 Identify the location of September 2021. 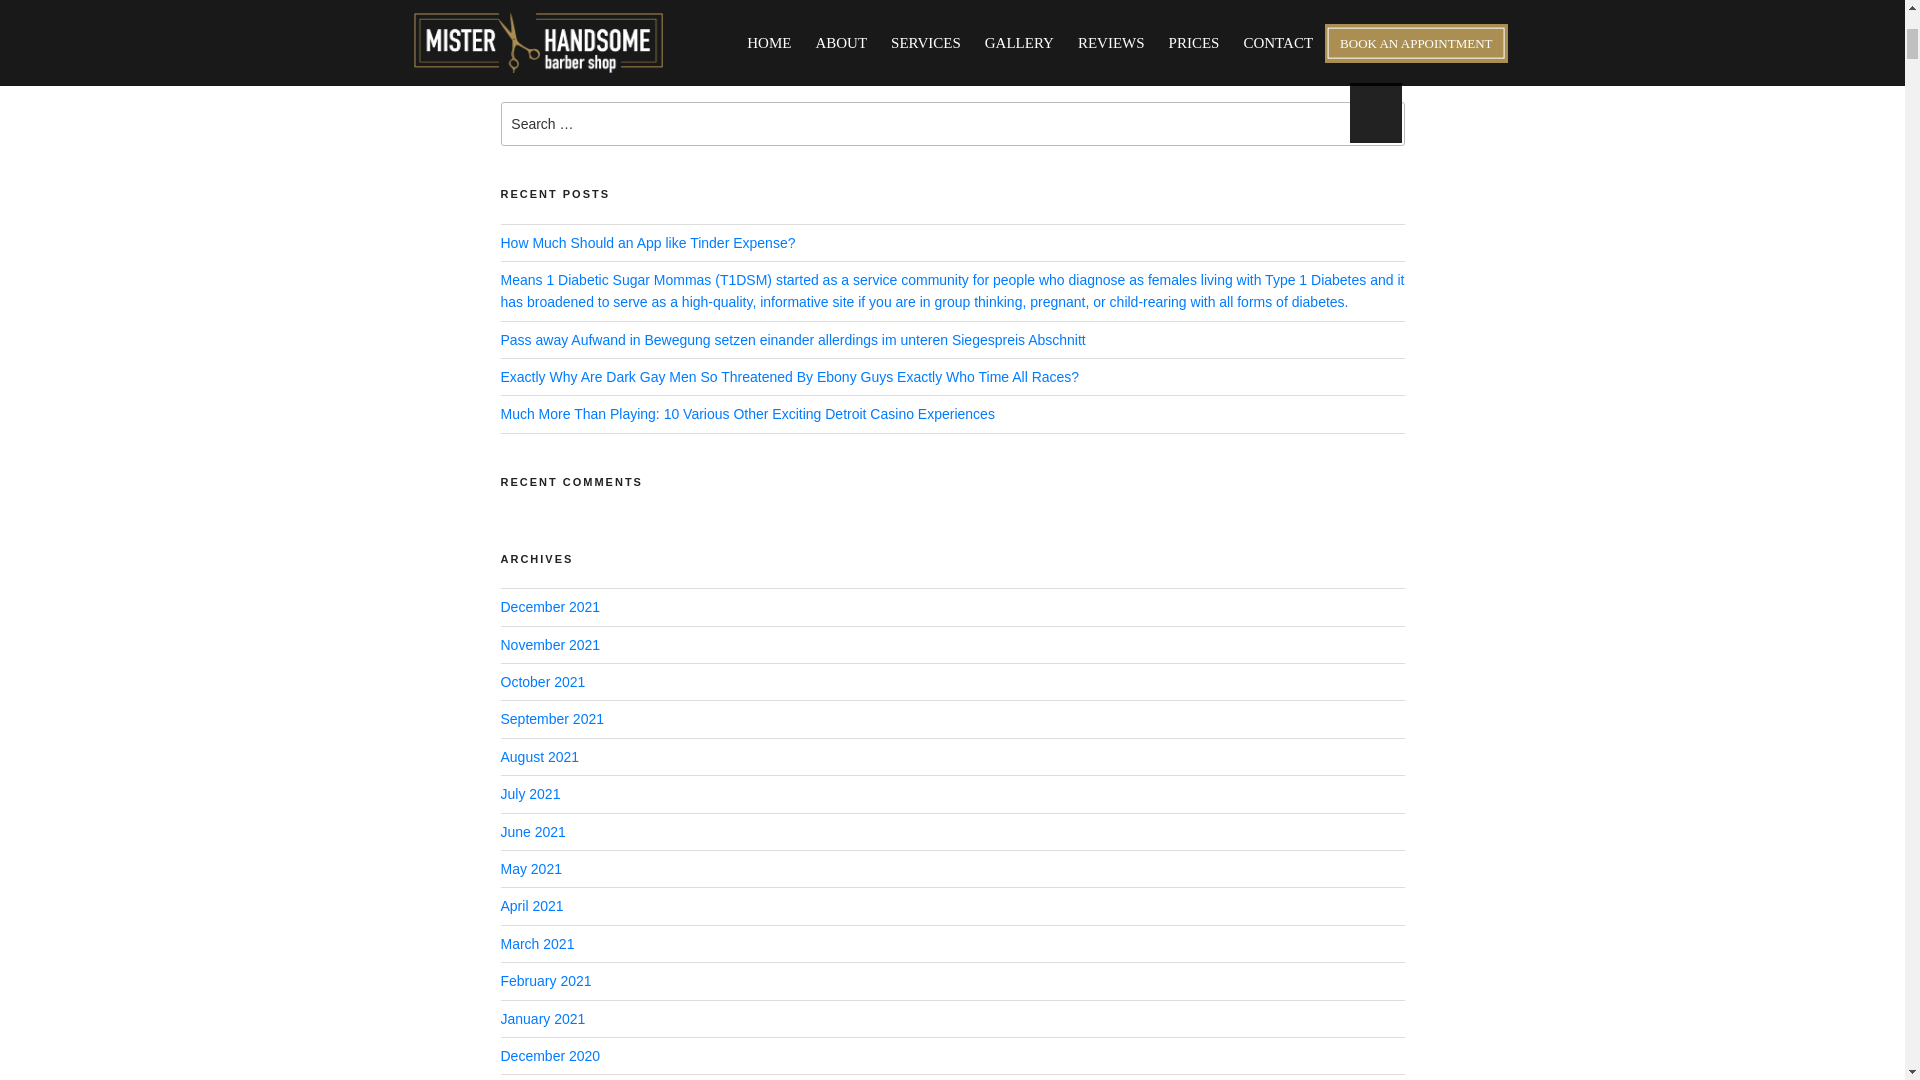
(552, 718).